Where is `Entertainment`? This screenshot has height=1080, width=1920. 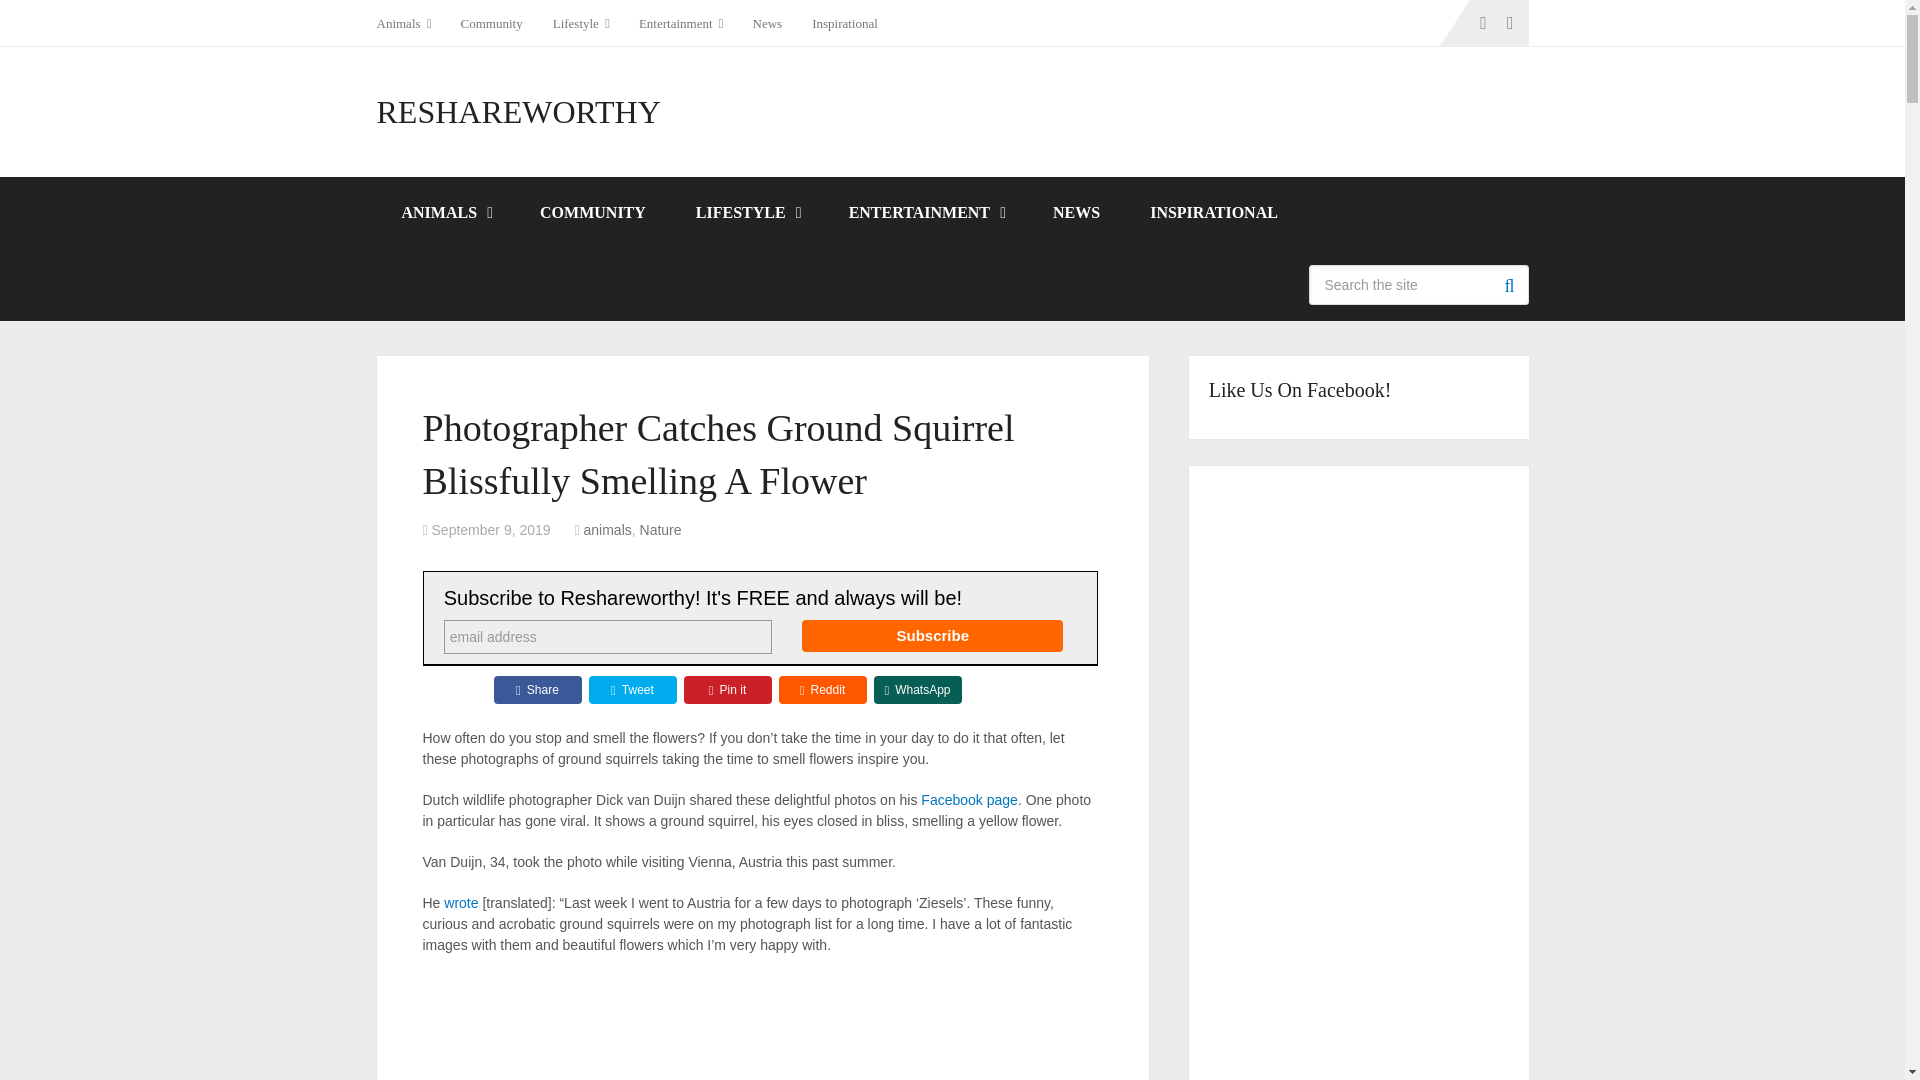 Entertainment is located at coordinates (680, 23).